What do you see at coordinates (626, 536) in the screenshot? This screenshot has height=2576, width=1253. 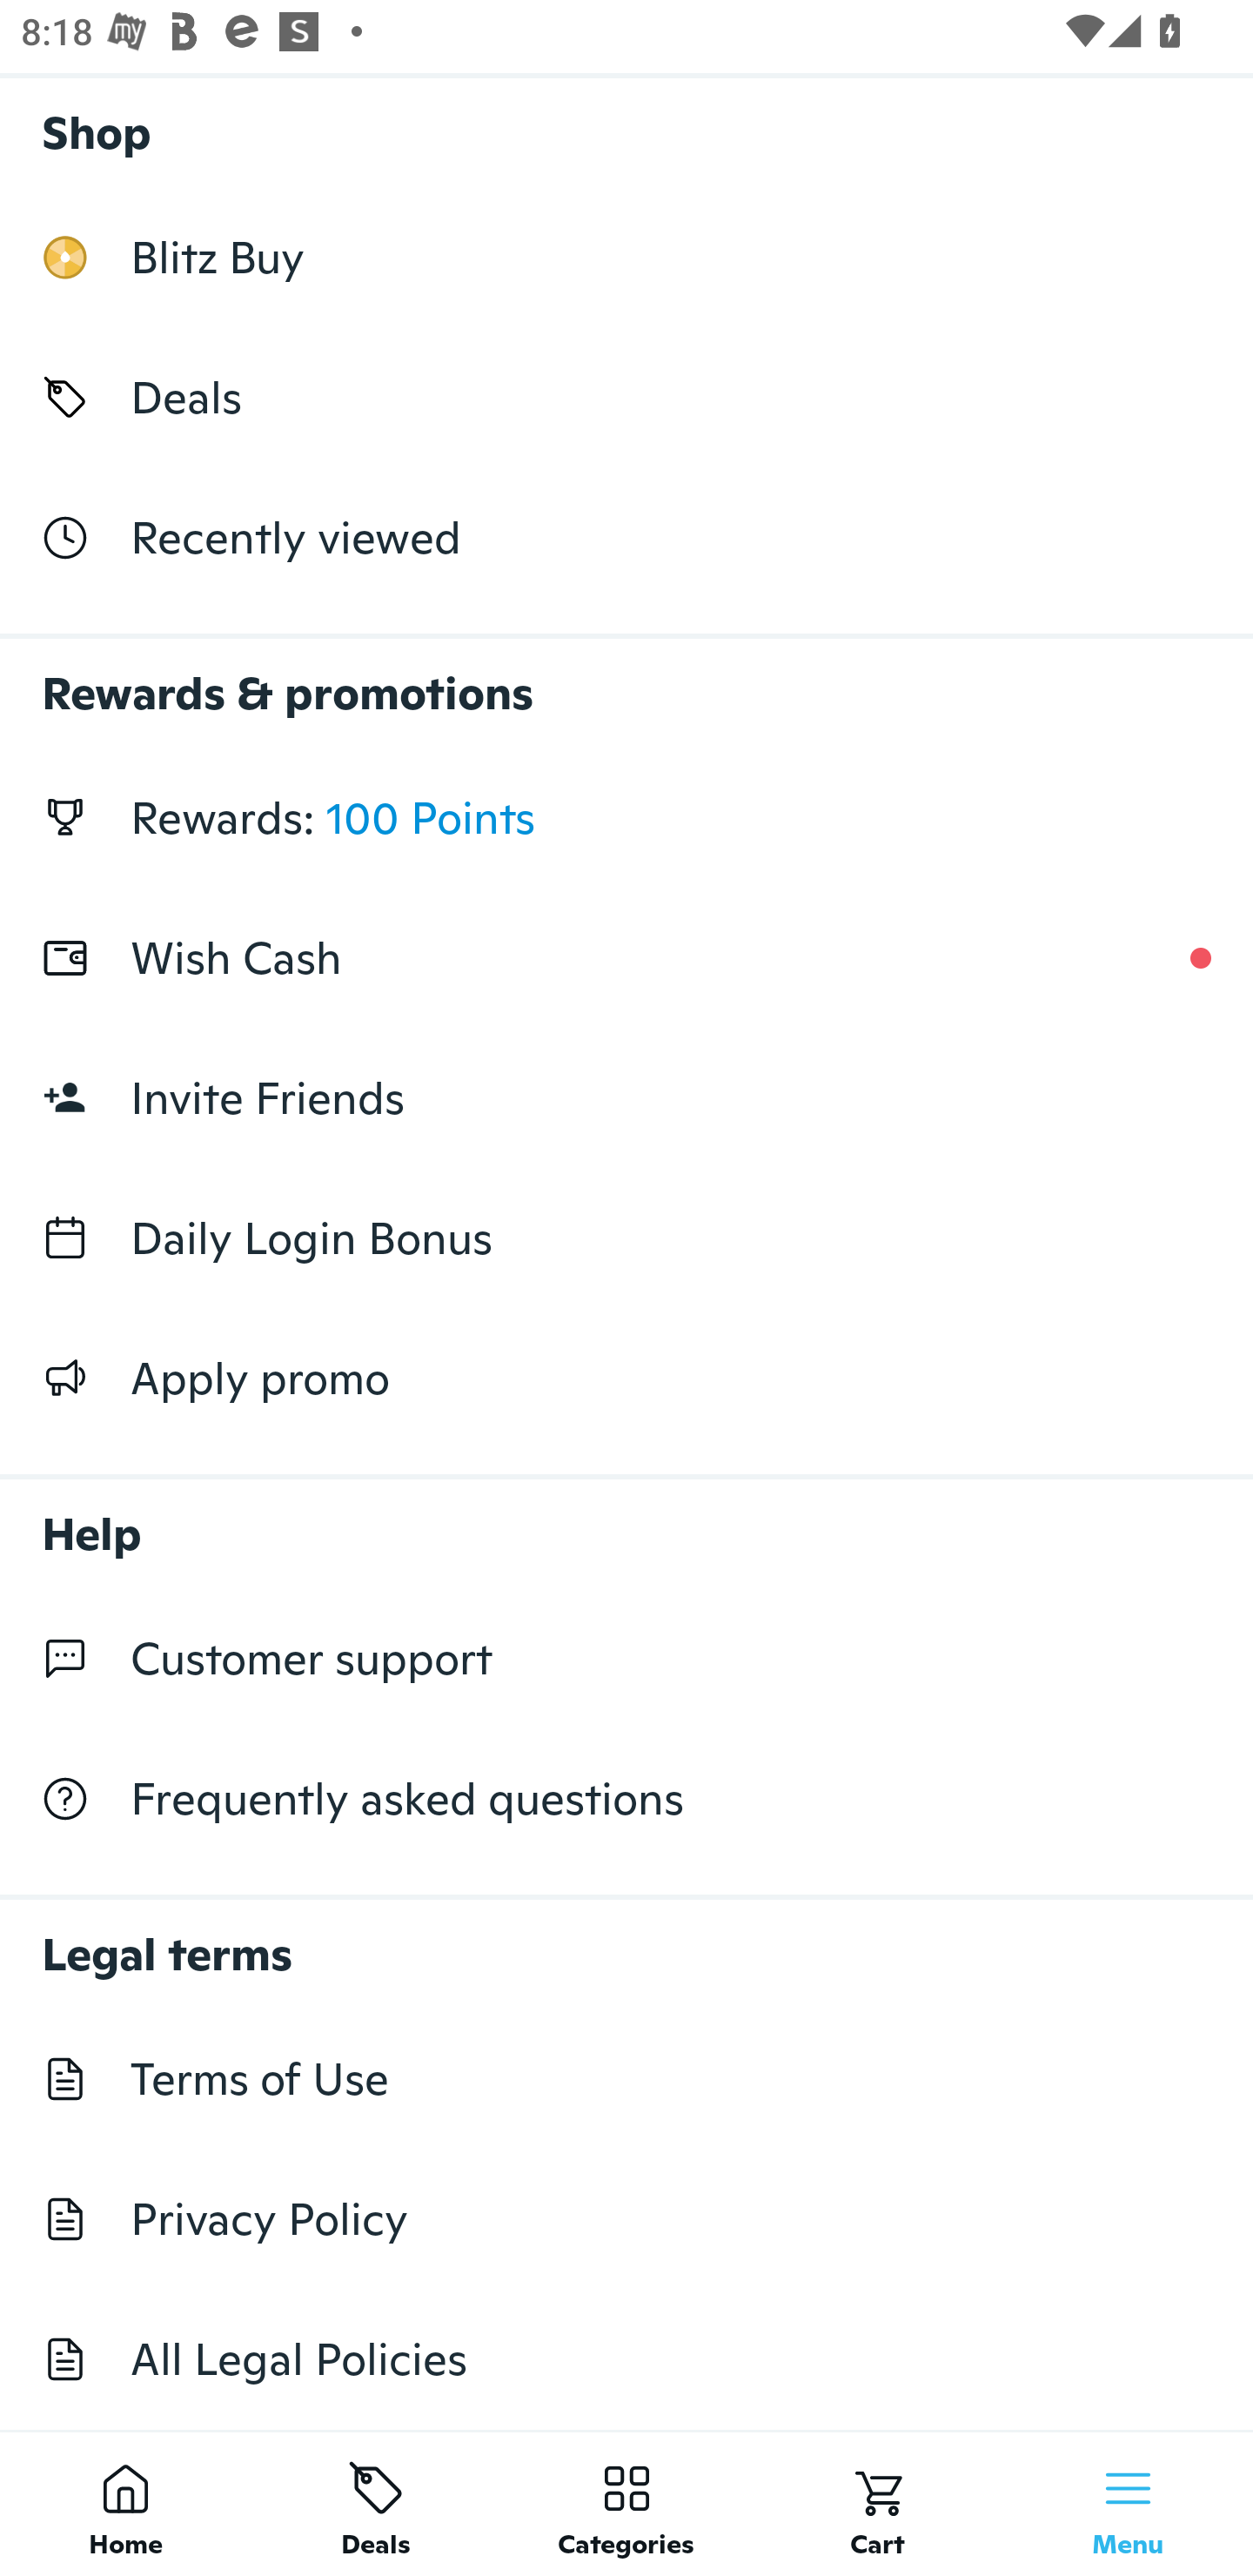 I see `Recently viewed` at bounding box center [626, 536].